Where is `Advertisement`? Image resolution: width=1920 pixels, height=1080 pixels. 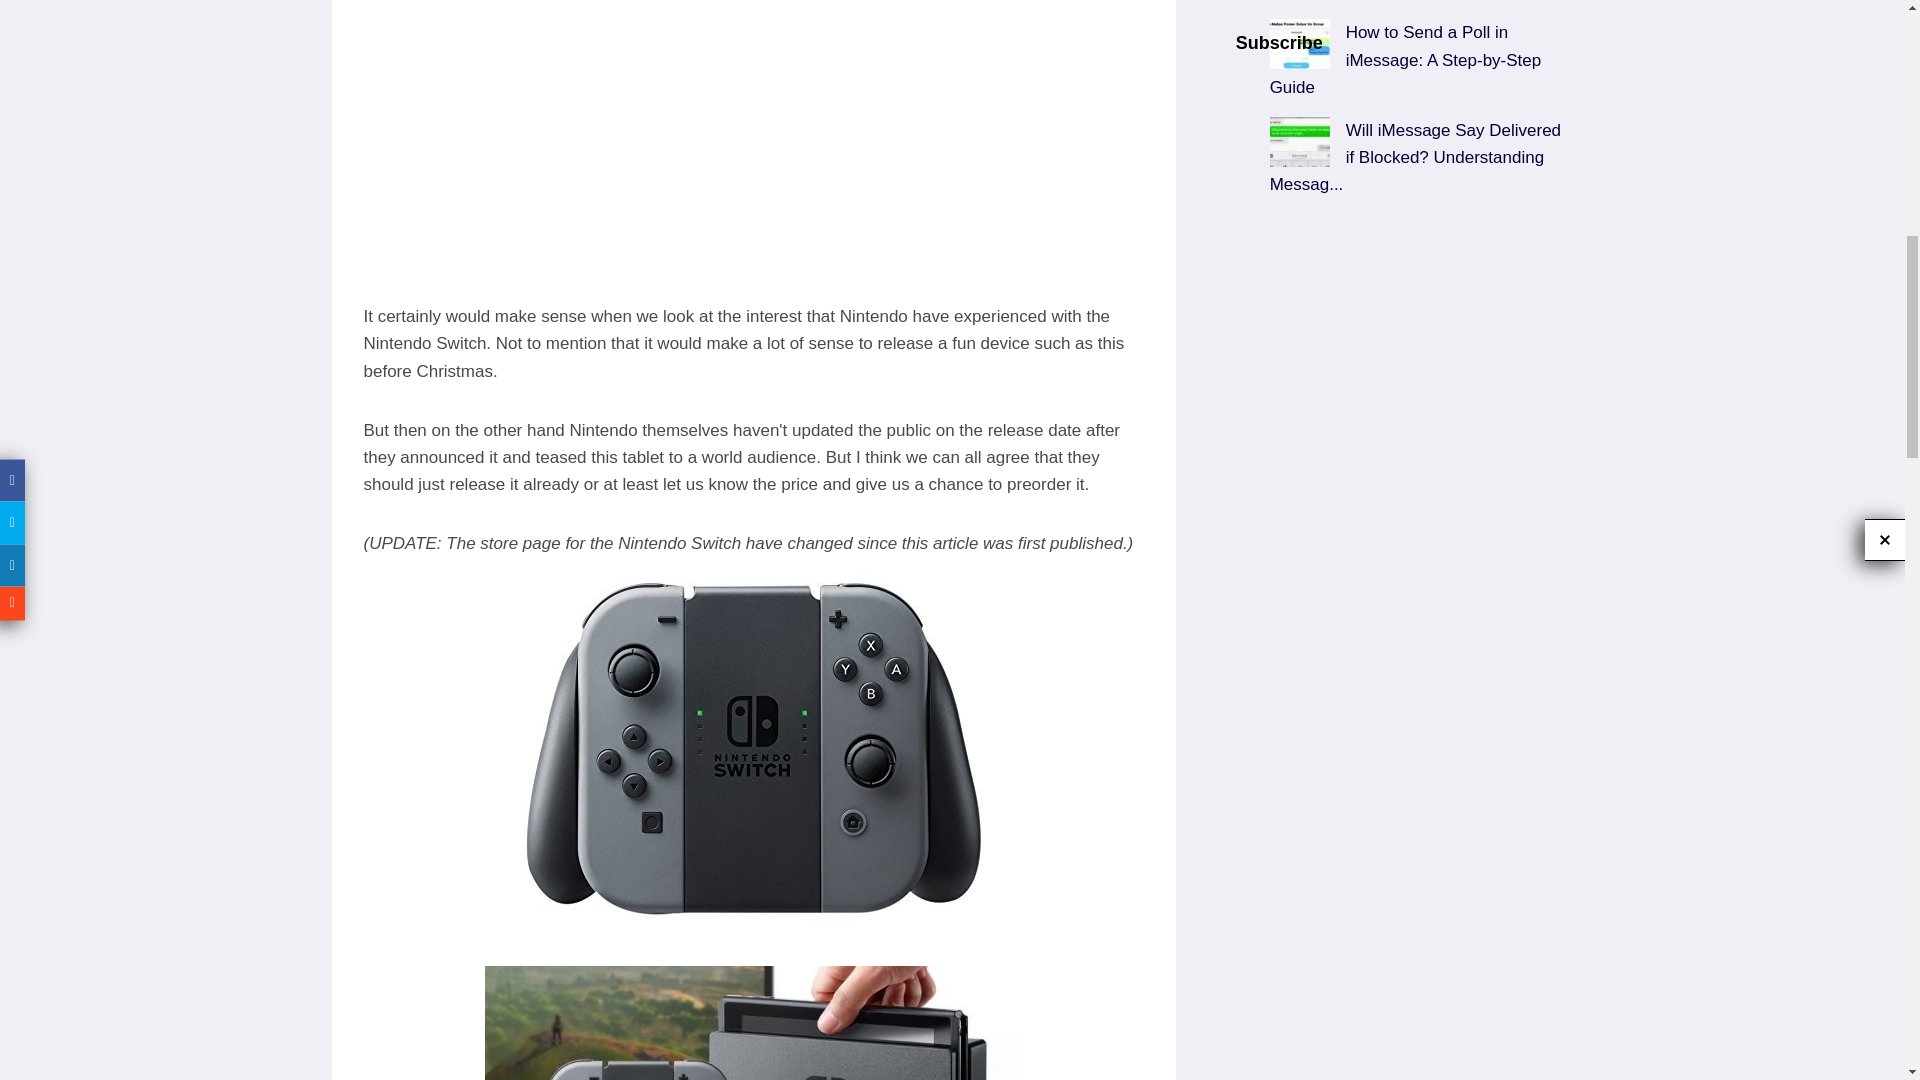
Advertisement is located at coordinates (754, 162).